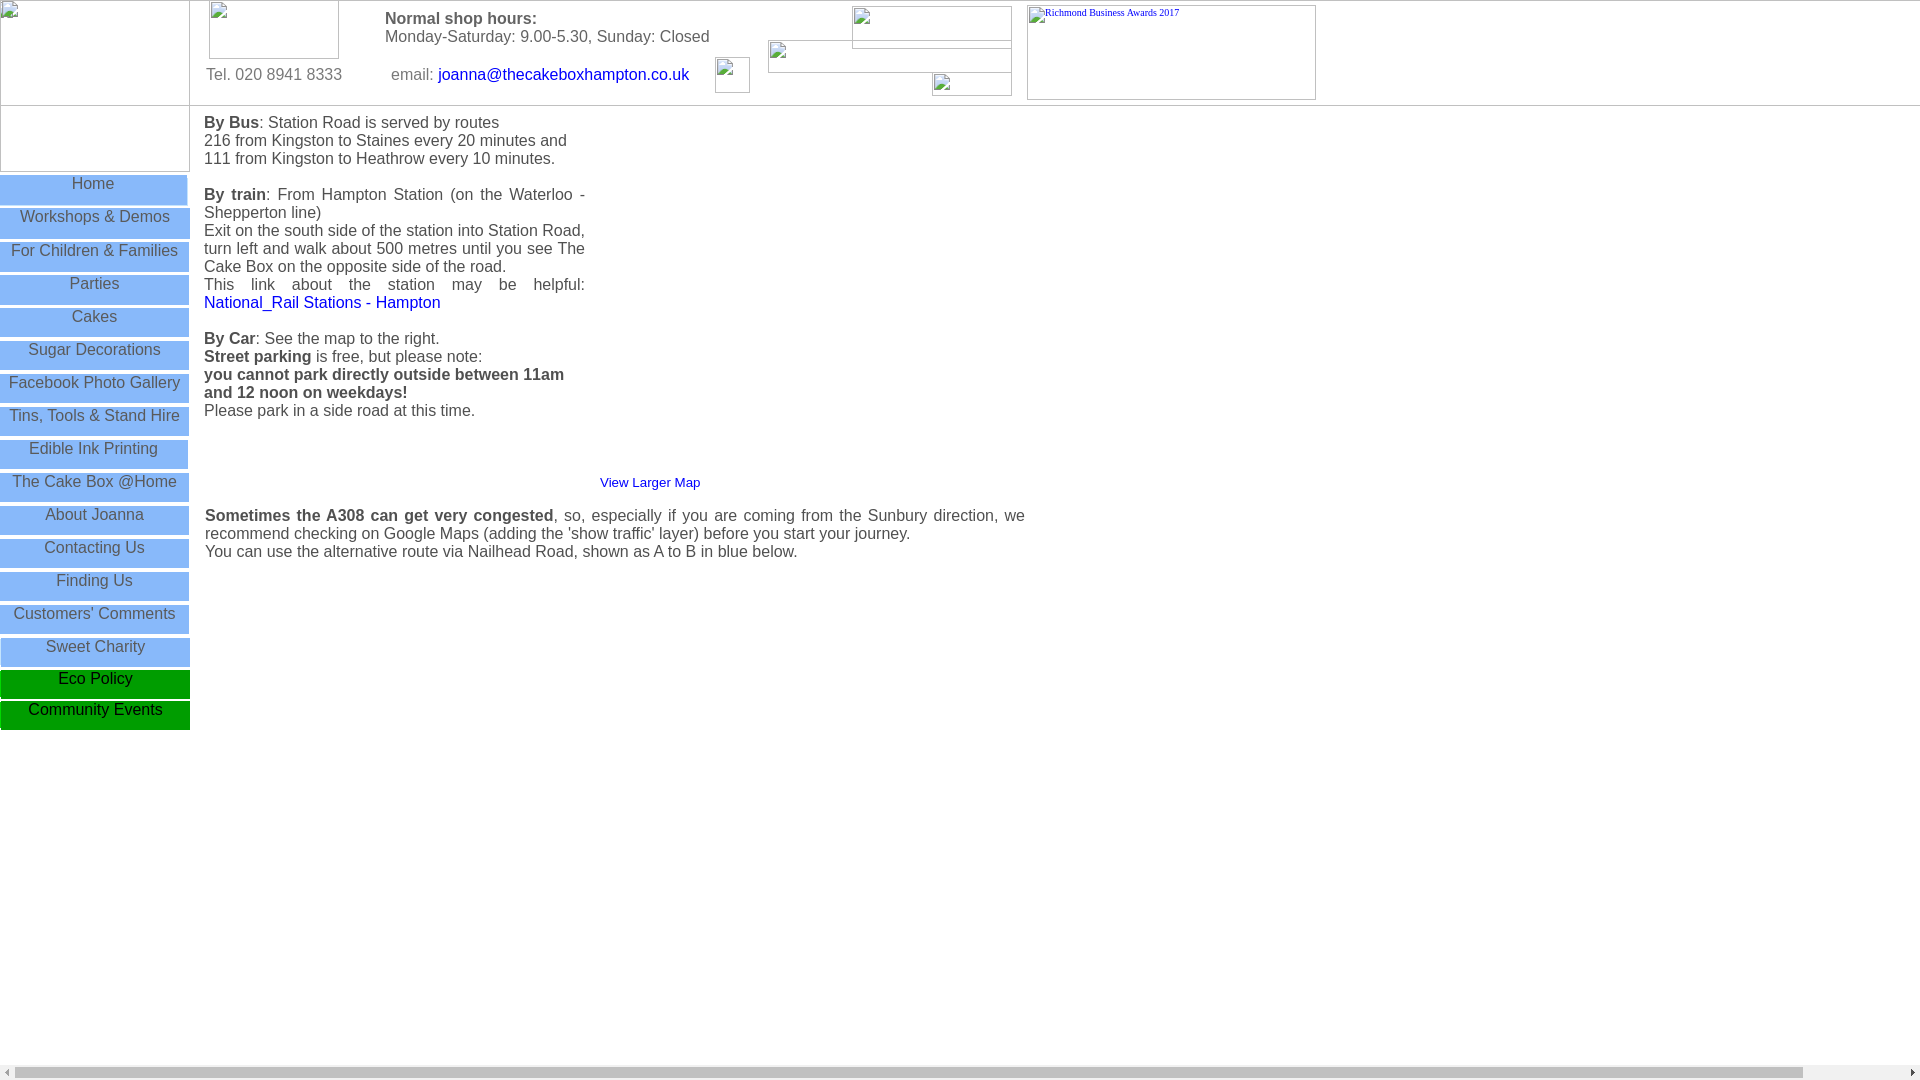 Image resolution: width=1920 pixels, height=1080 pixels. I want to click on Parties, so click(94, 284).